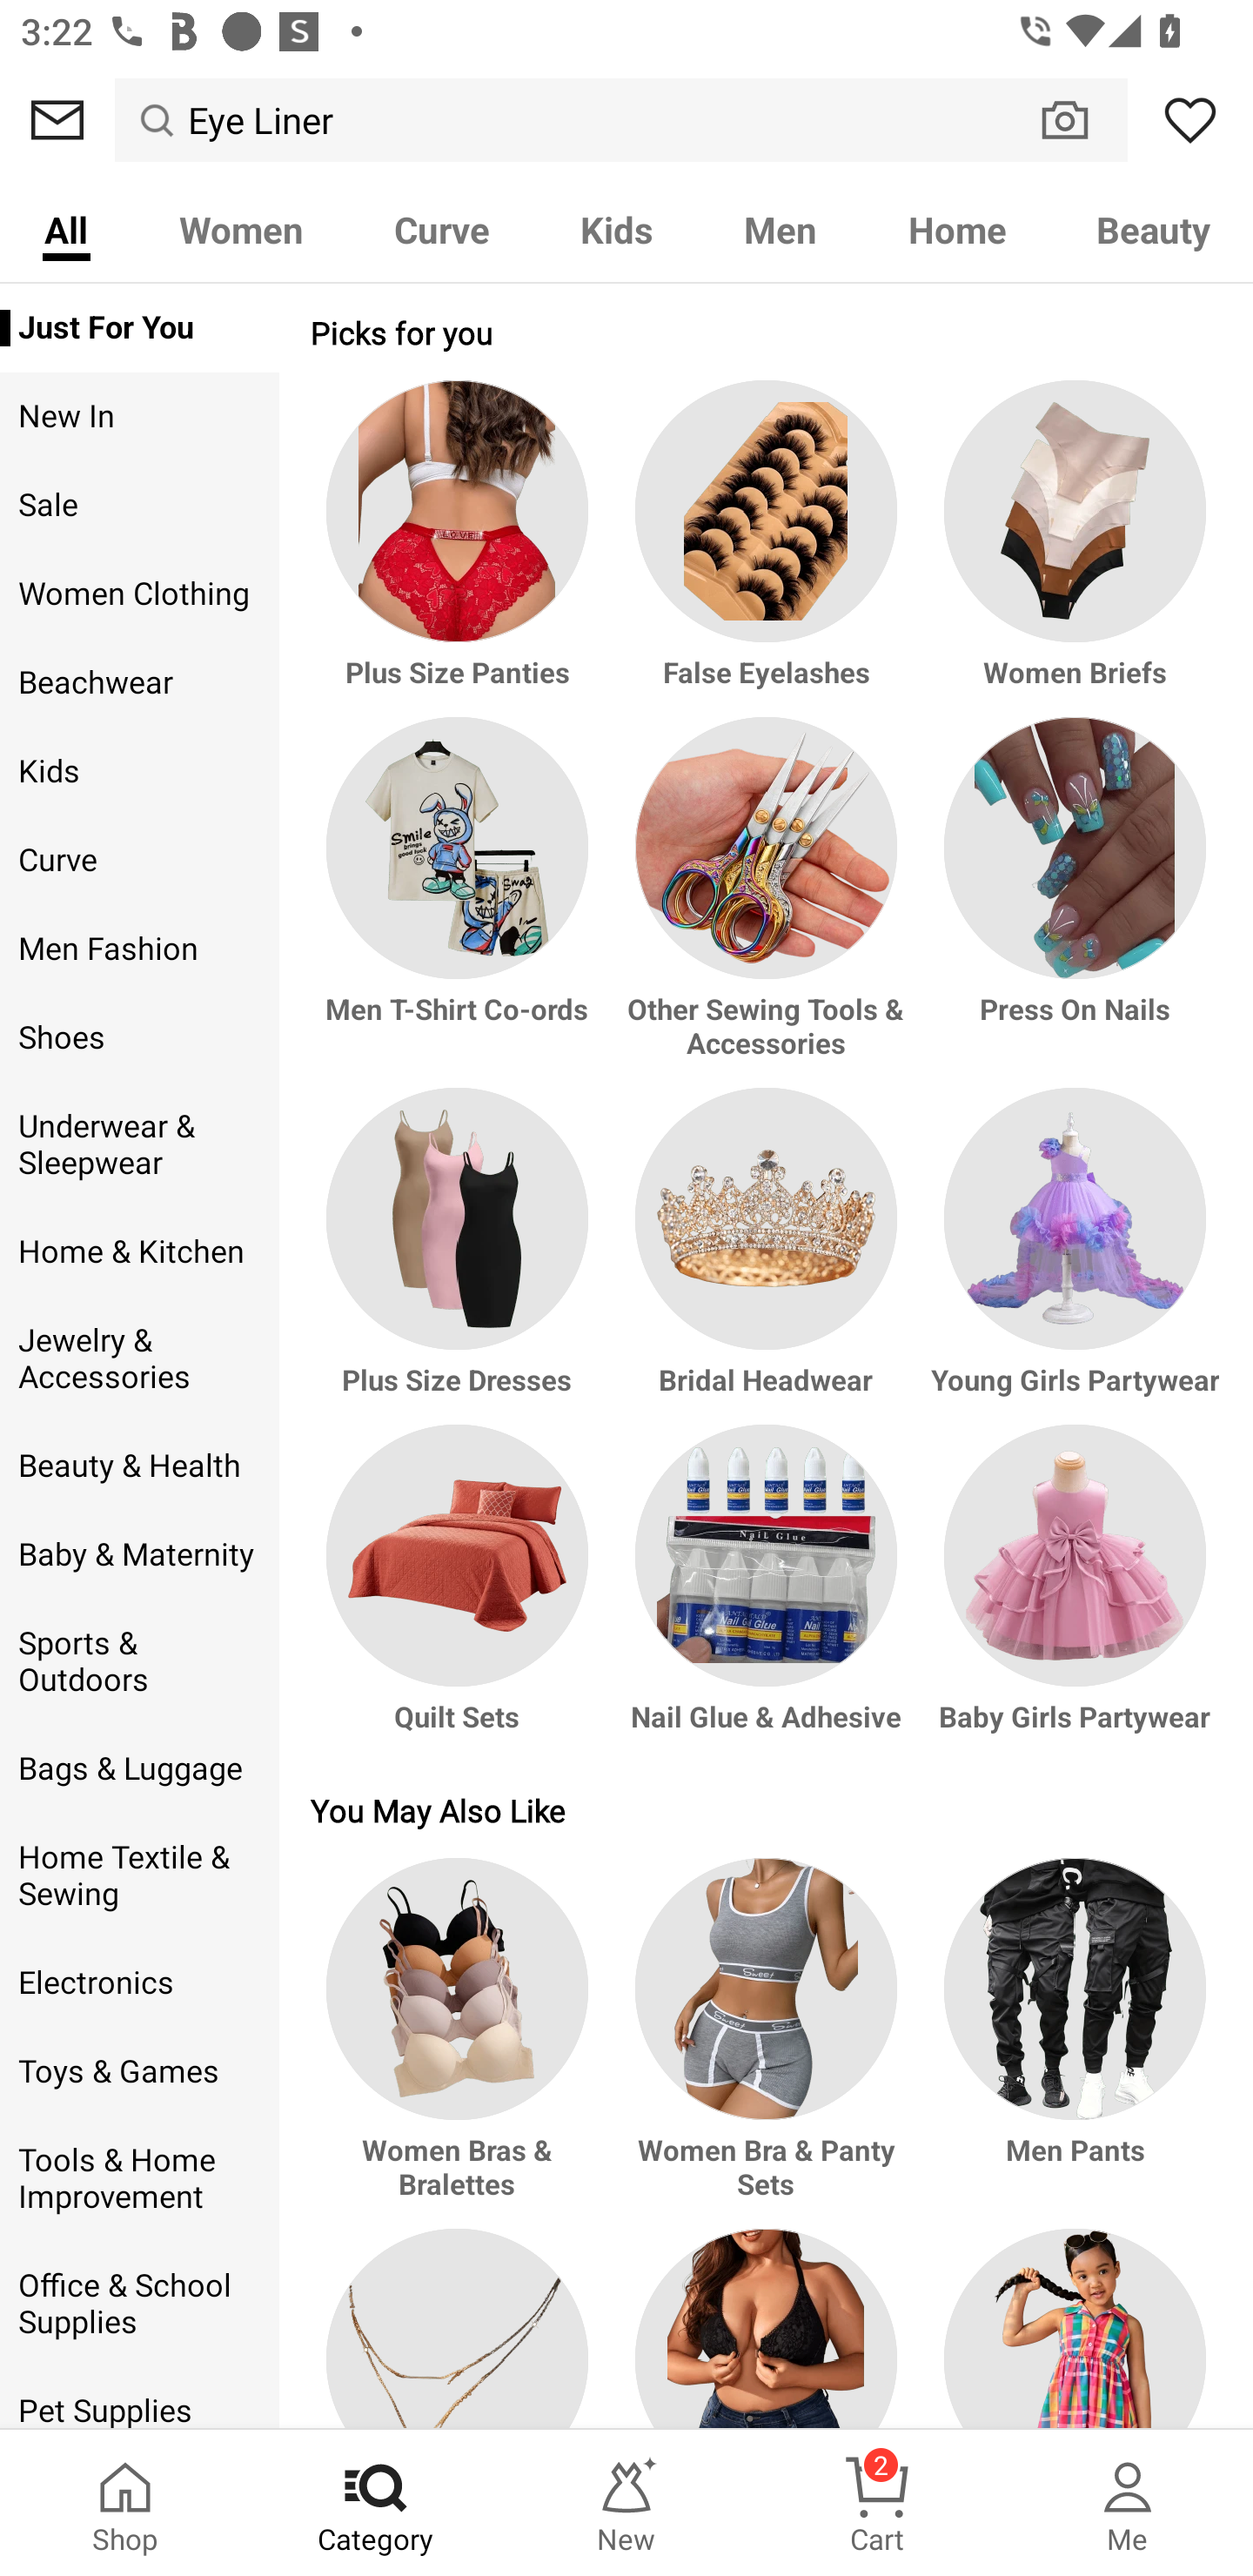  I want to click on Women Clothing, so click(139, 595).